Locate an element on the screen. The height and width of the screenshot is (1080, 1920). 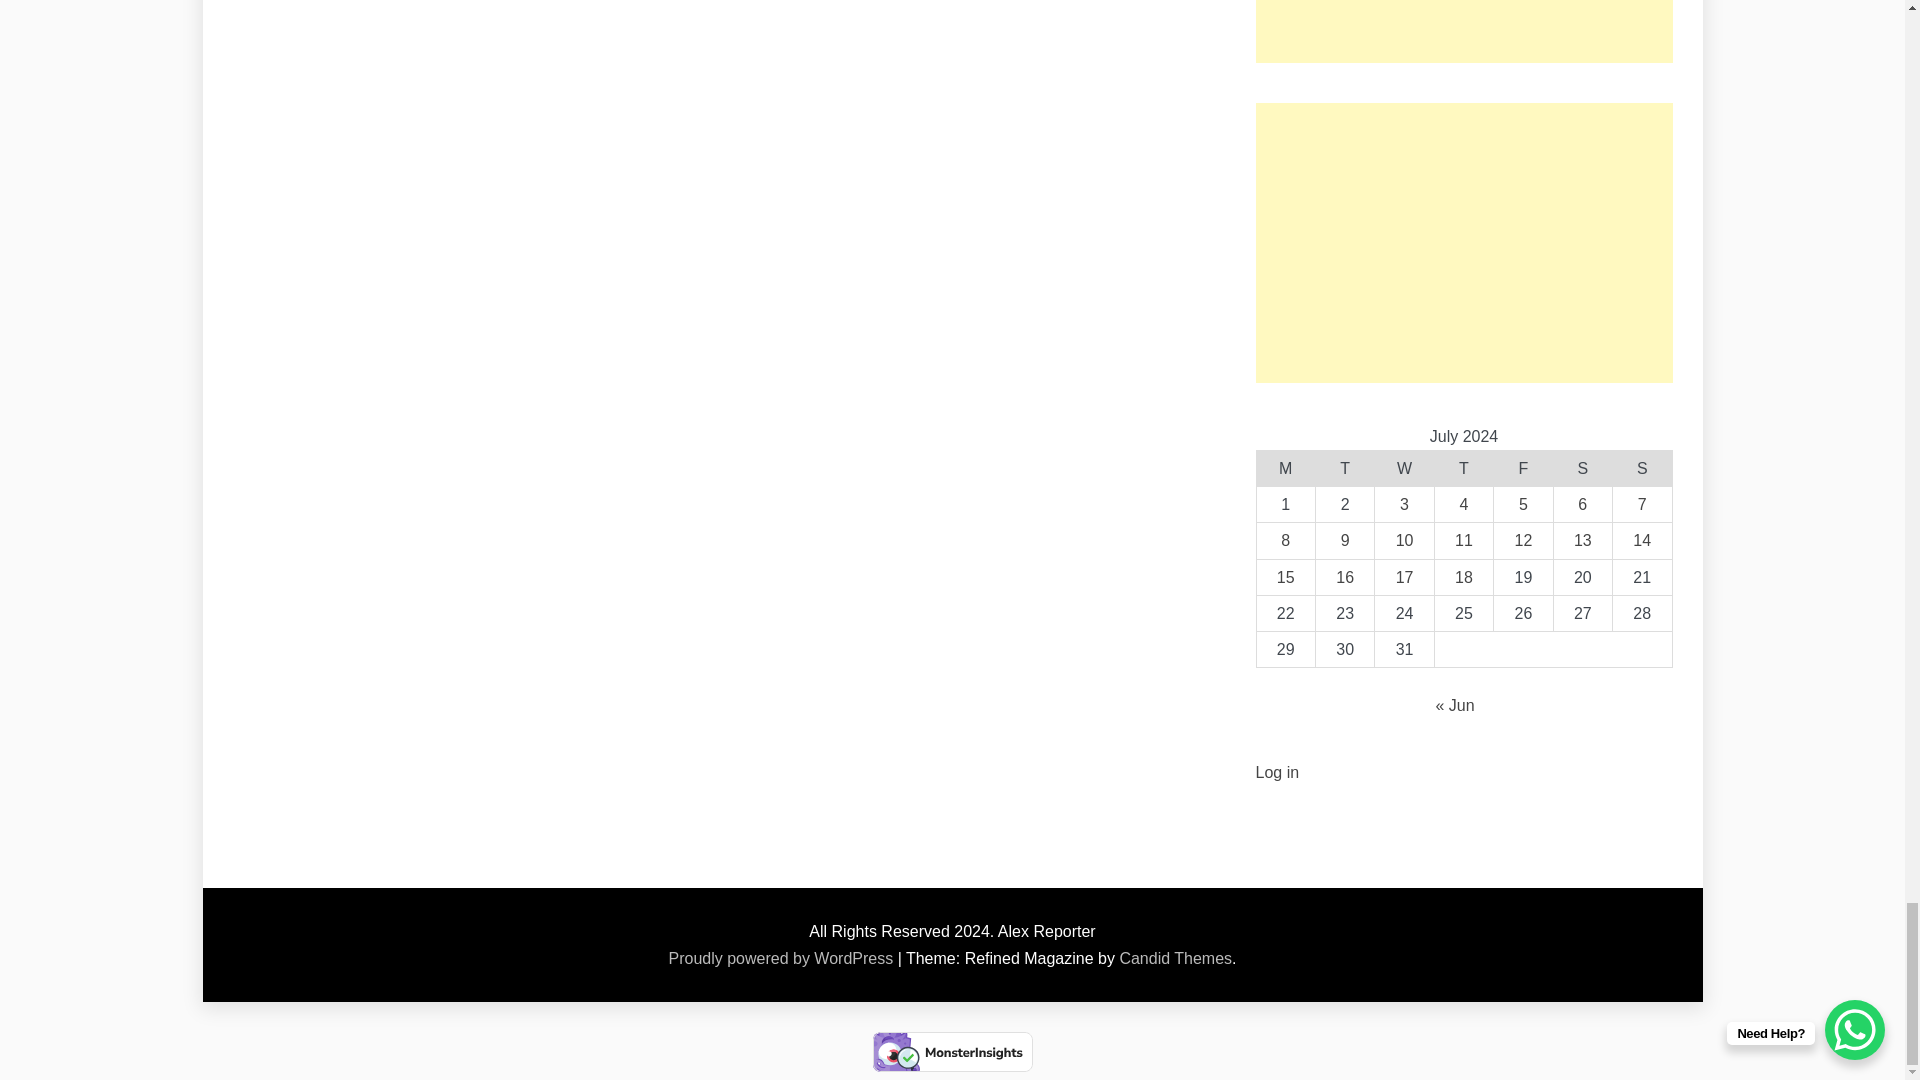
Thursday is located at coordinates (1464, 469).